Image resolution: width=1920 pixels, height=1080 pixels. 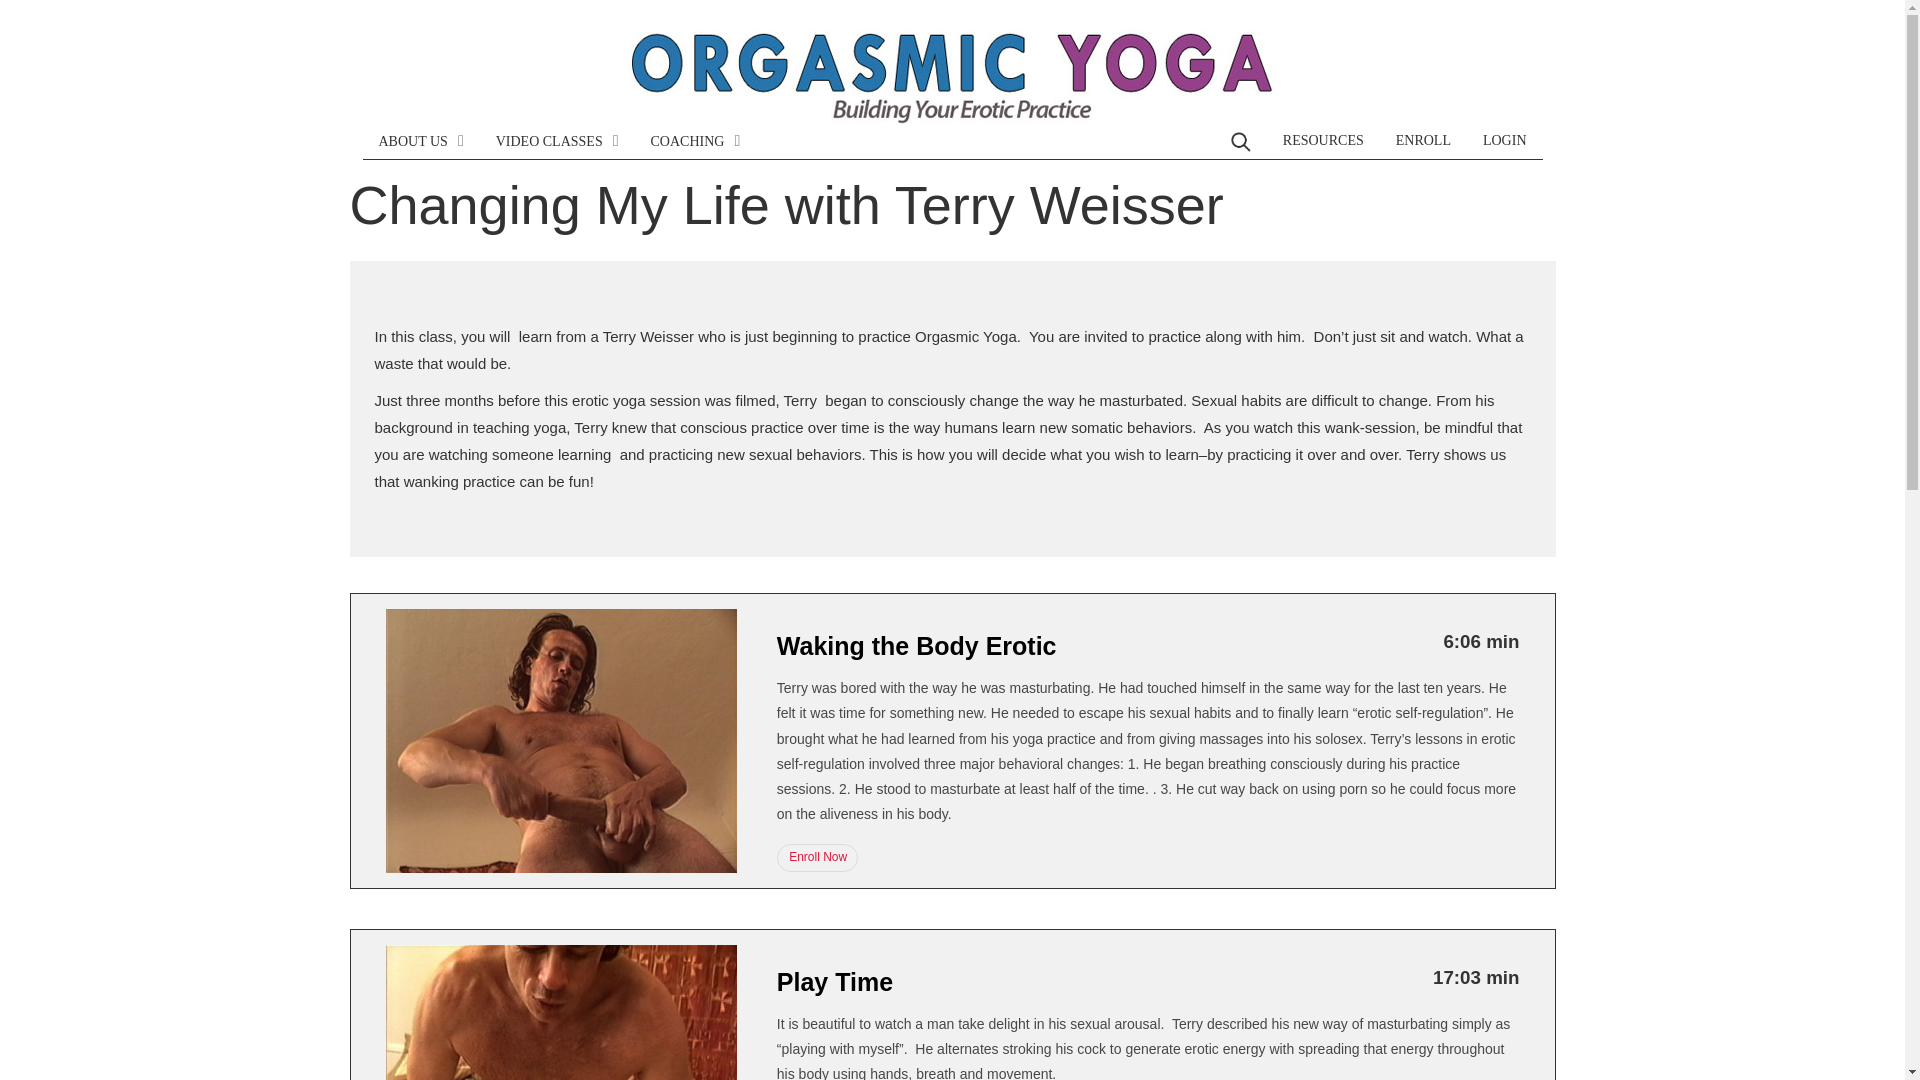 I want to click on COACHING, so click(x=696, y=141).